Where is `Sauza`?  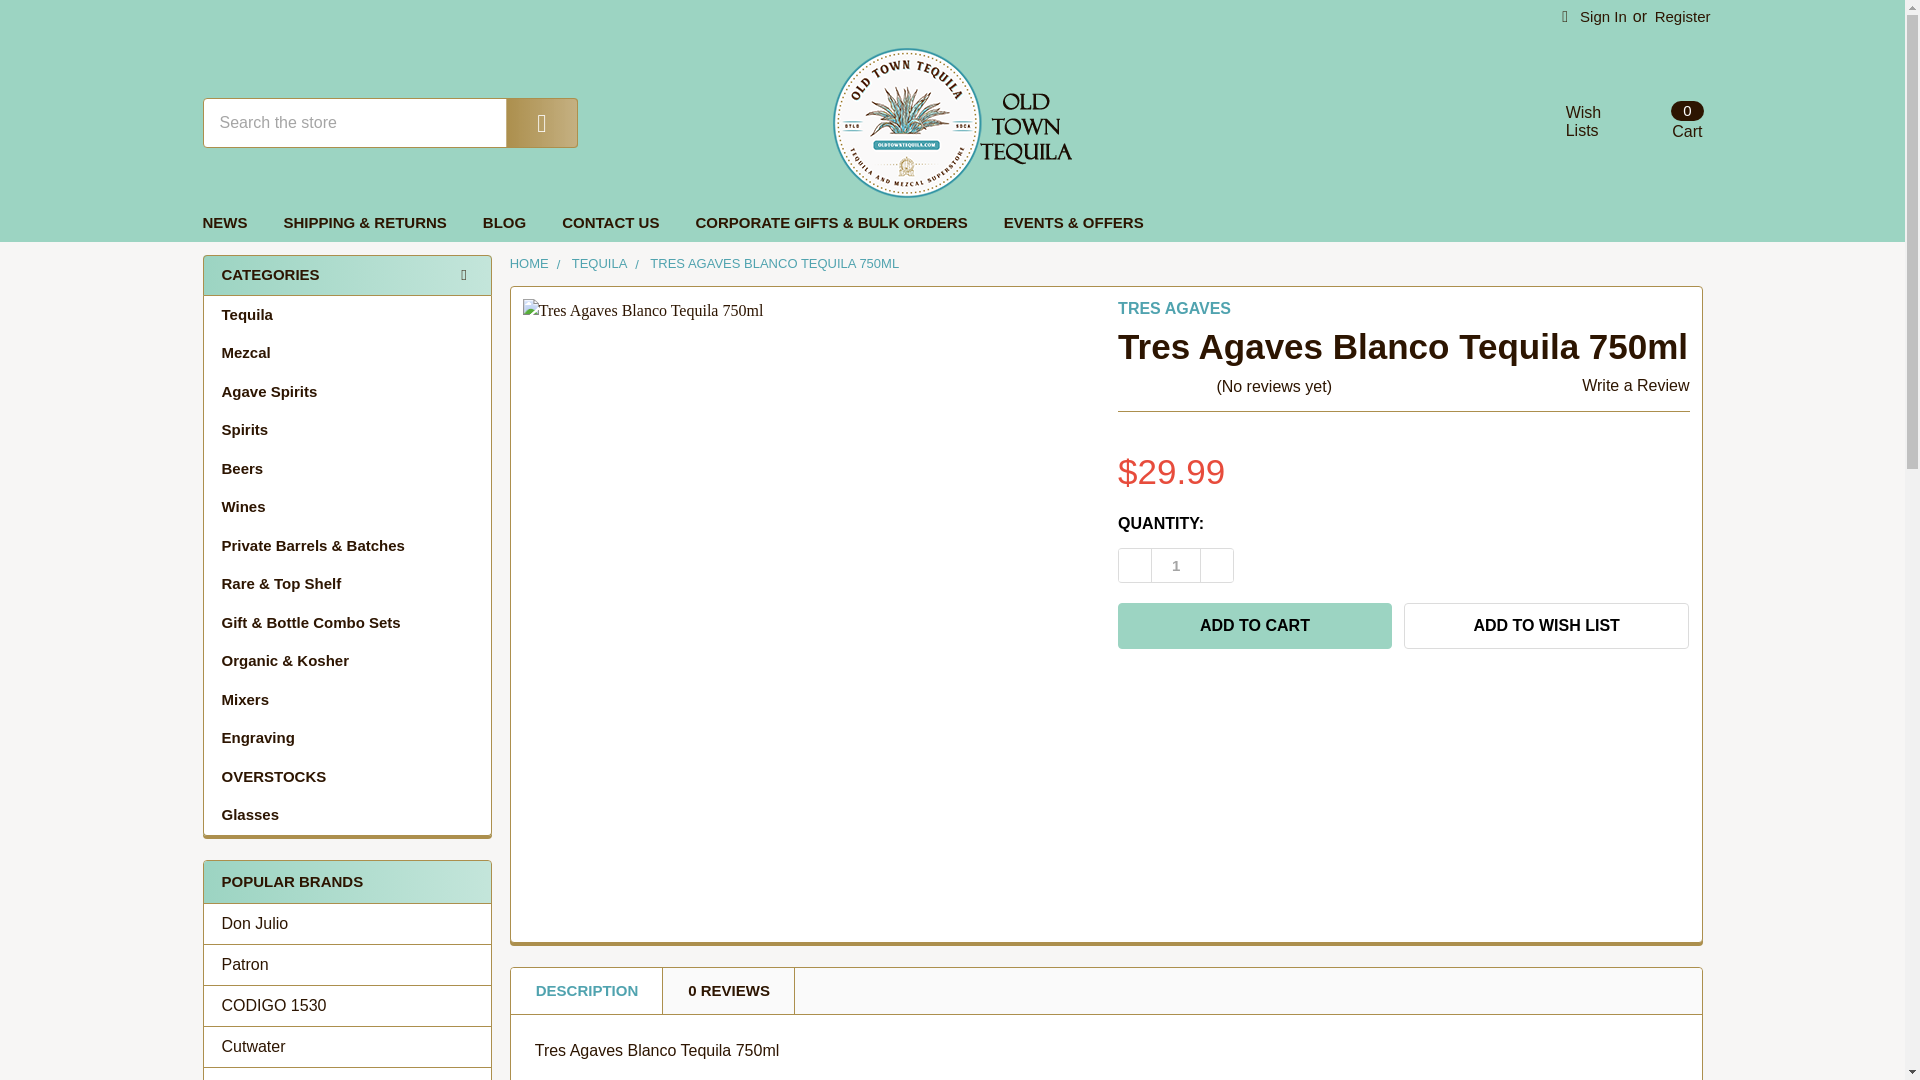 Sauza is located at coordinates (1594, 17).